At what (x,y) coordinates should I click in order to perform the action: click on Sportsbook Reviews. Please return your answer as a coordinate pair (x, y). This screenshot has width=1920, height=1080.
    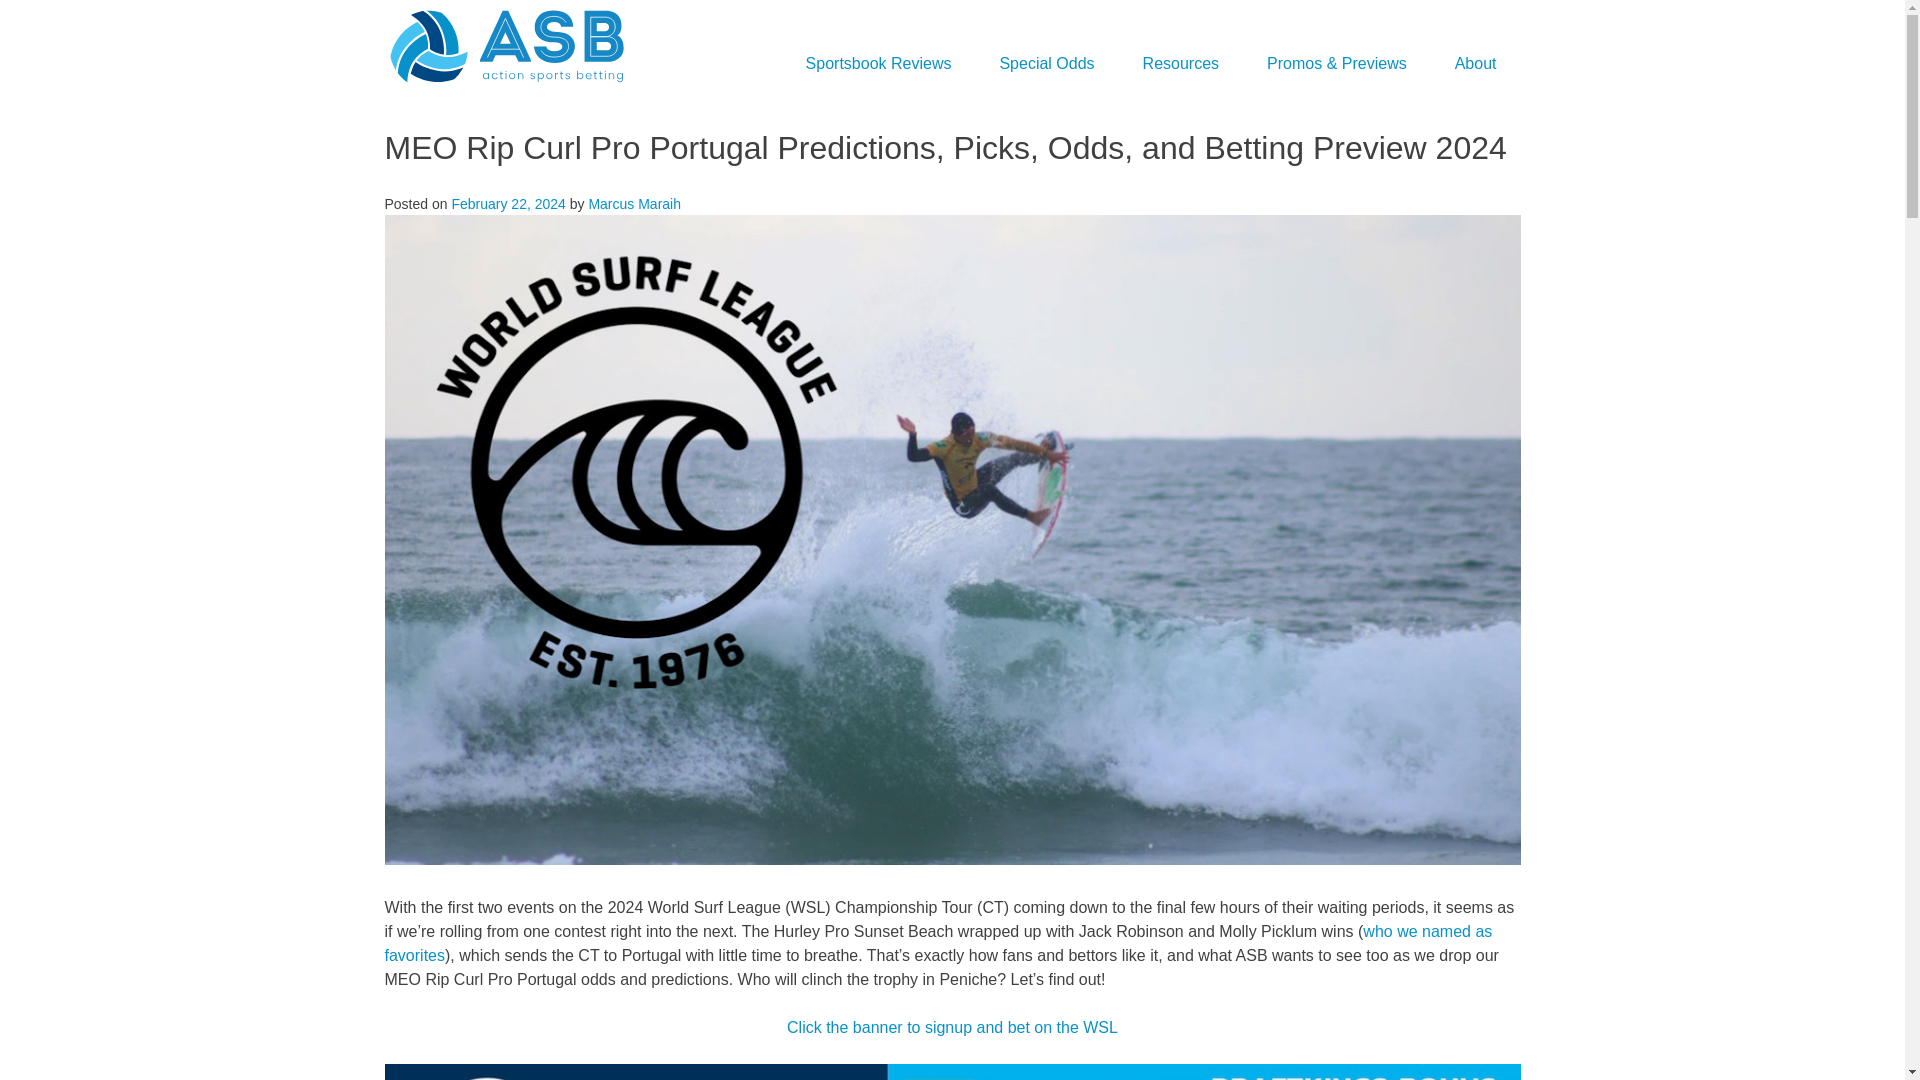
    Looking at the image, I should click on (878, 63).